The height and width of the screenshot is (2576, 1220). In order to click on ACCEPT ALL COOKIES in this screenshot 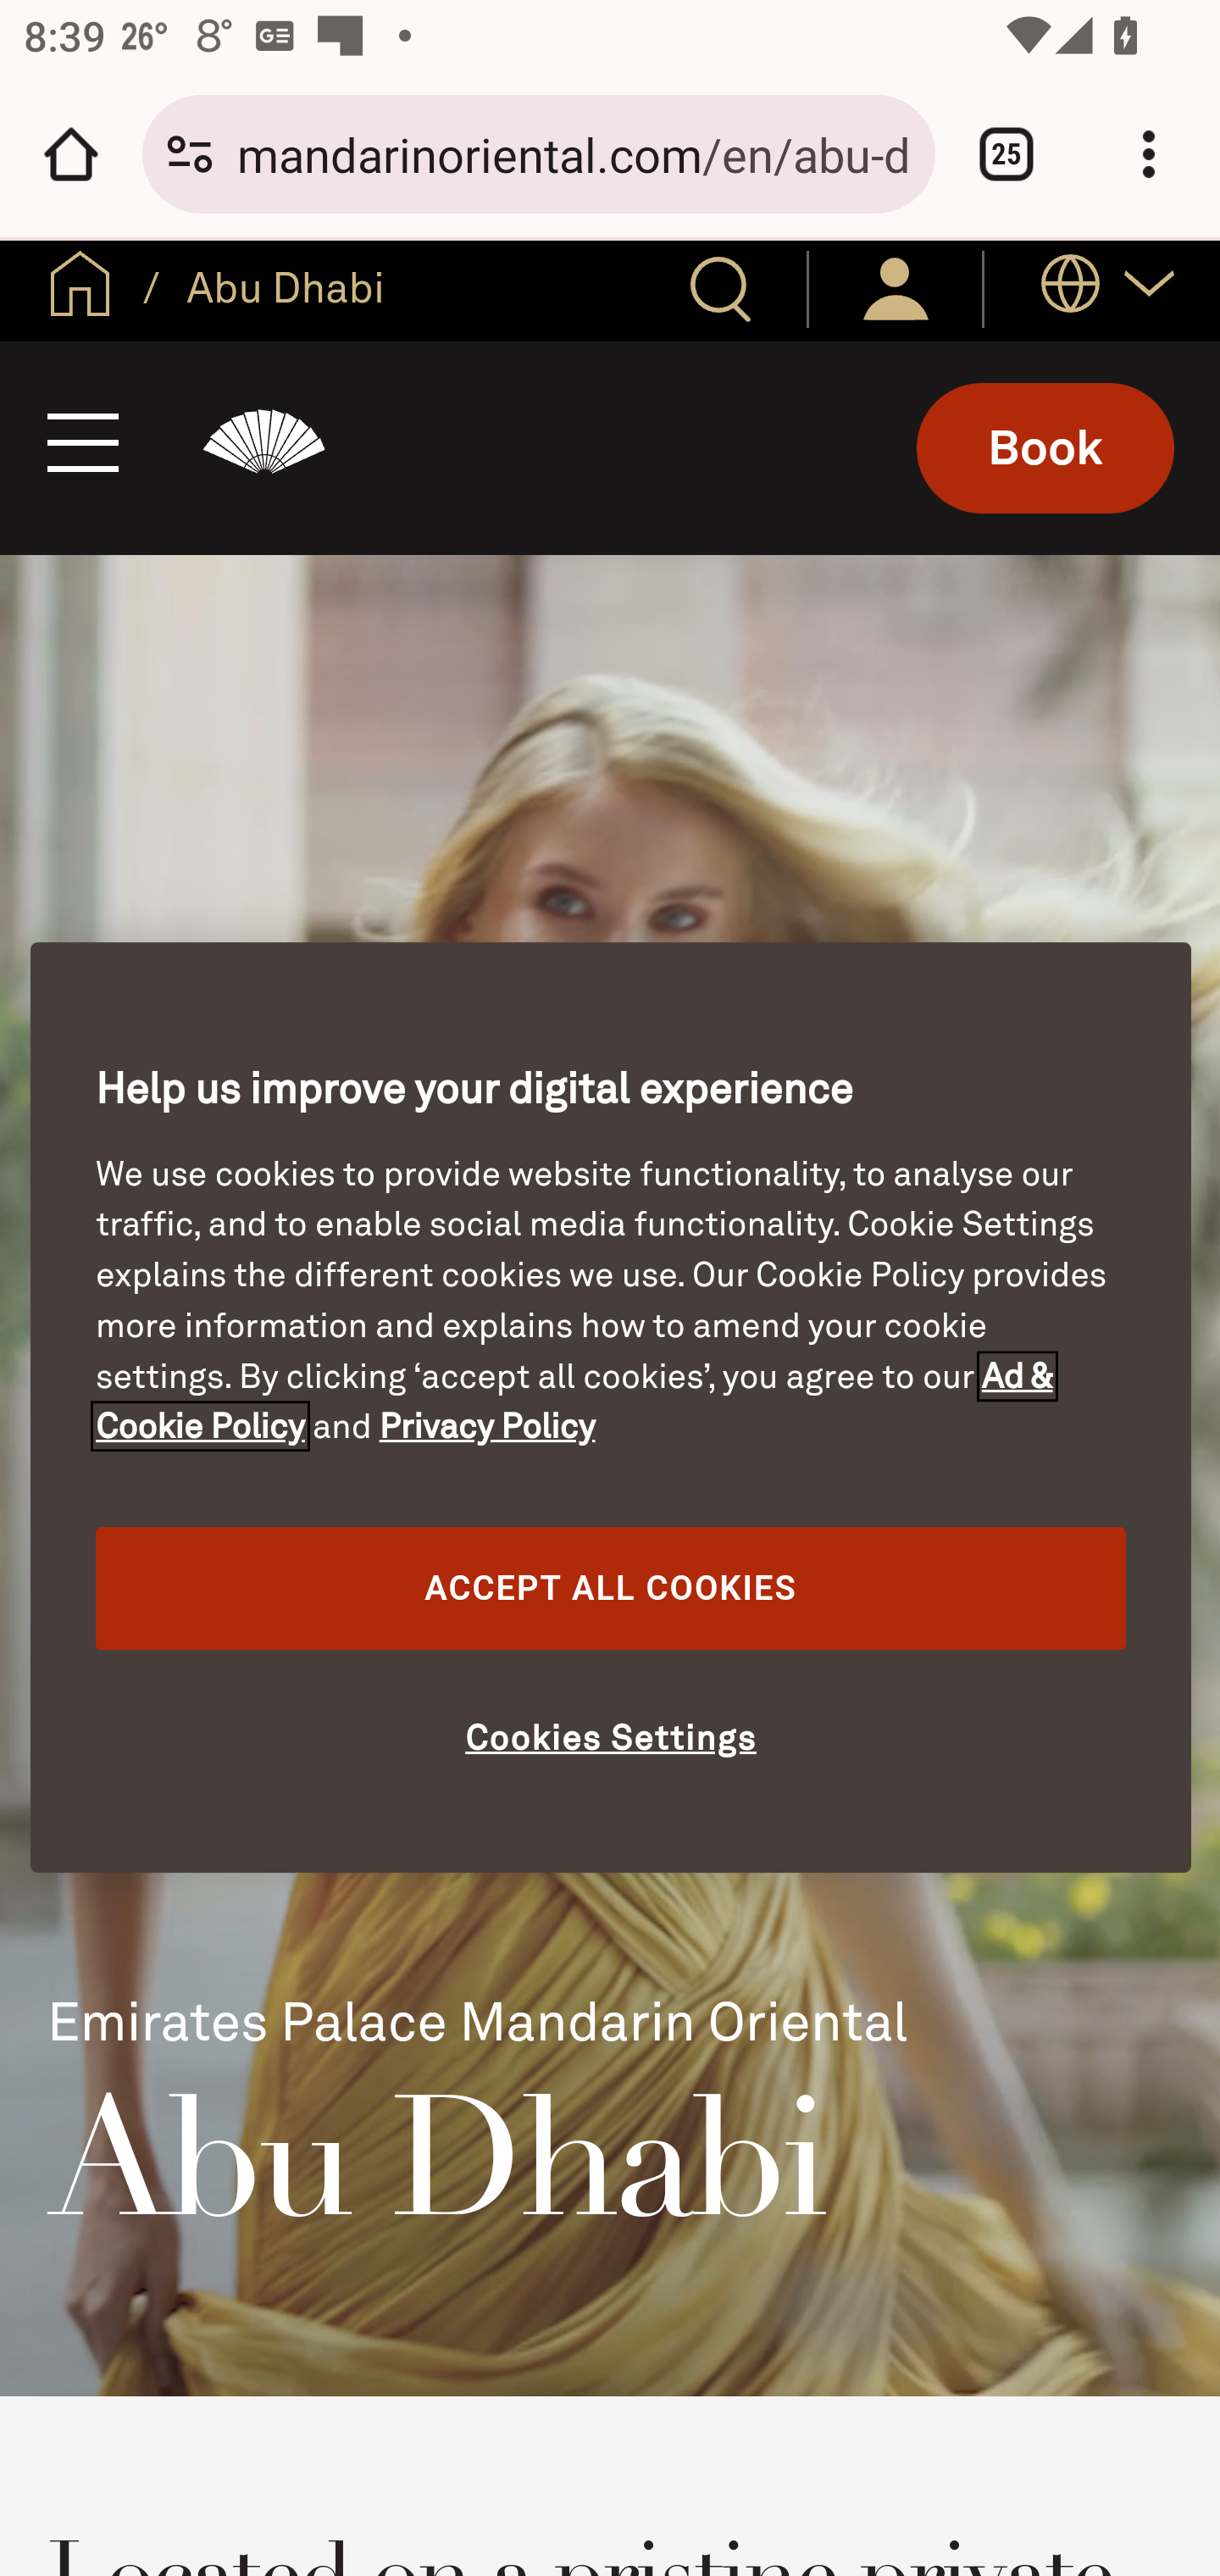, I will do `click(611, 1588)`.